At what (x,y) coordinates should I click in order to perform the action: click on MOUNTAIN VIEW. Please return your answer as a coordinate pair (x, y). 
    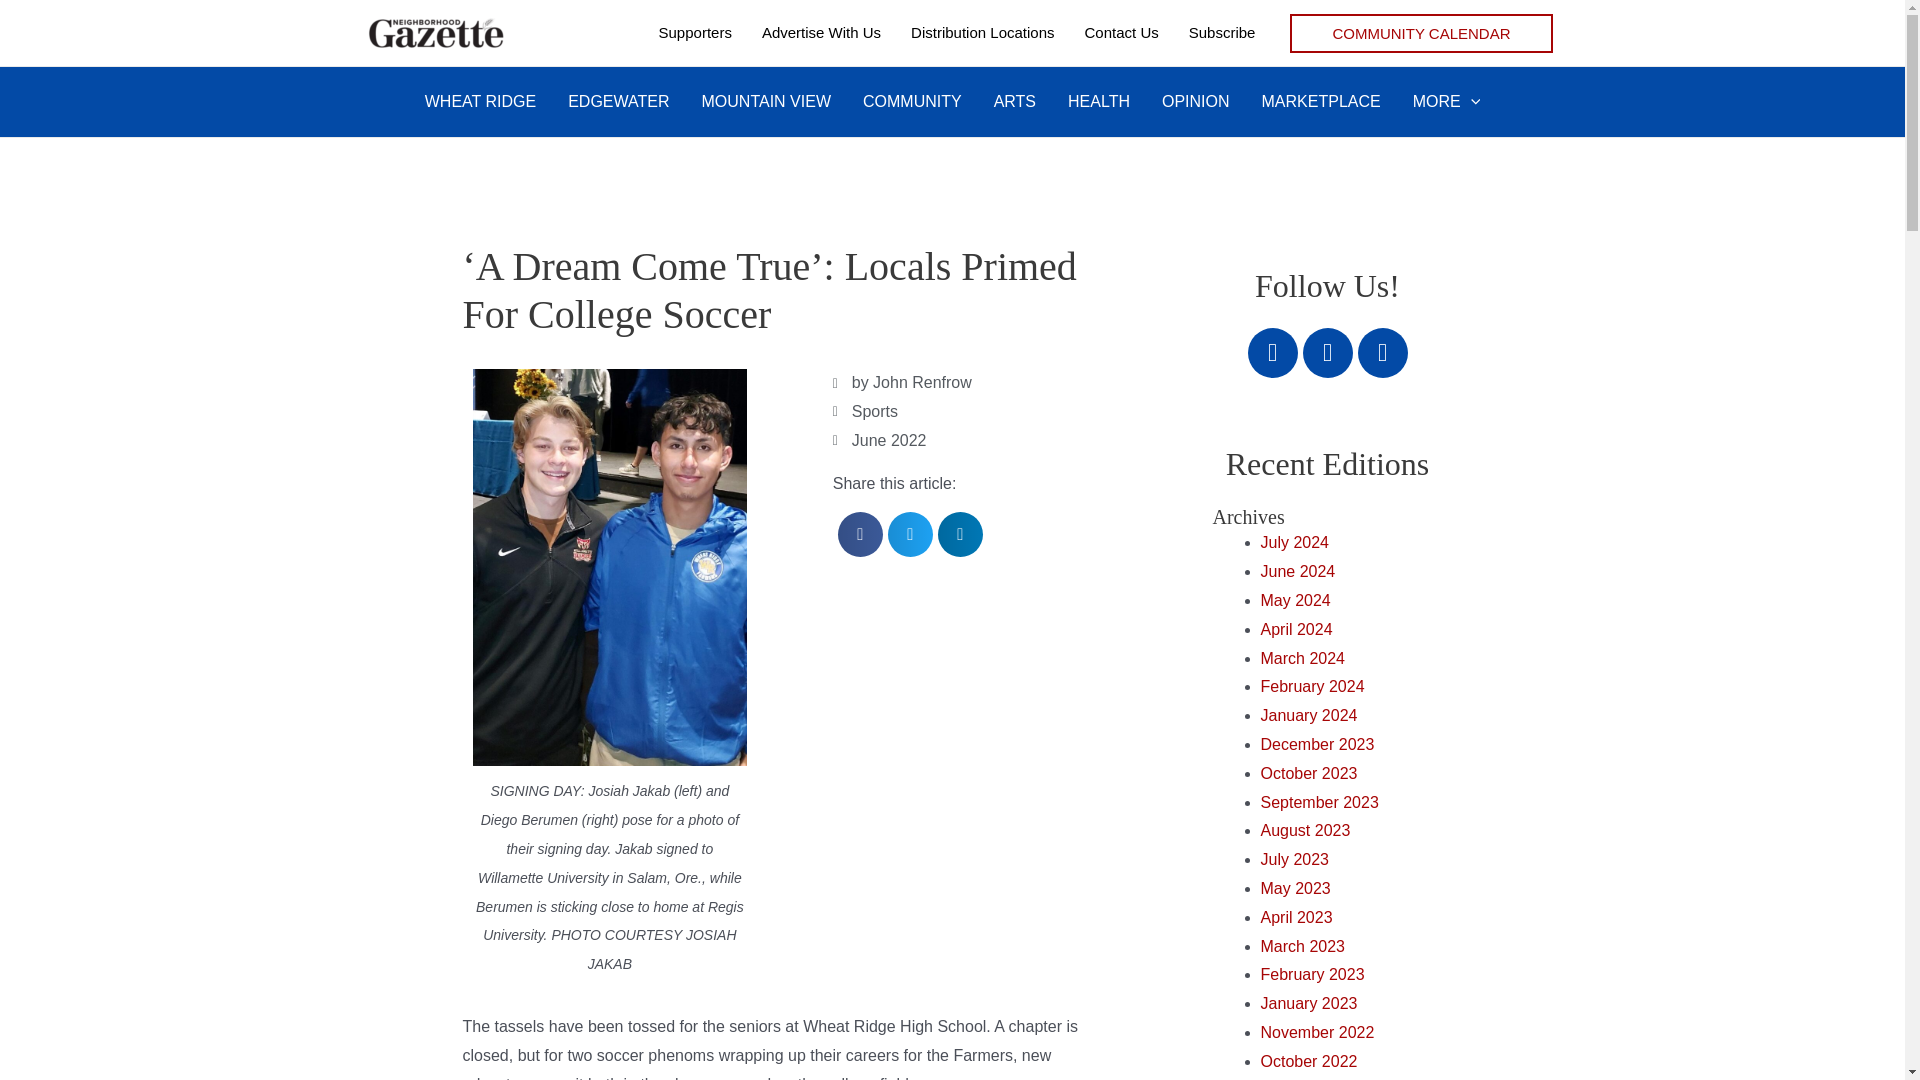
    Looking at the image, I should click on (766, 102).